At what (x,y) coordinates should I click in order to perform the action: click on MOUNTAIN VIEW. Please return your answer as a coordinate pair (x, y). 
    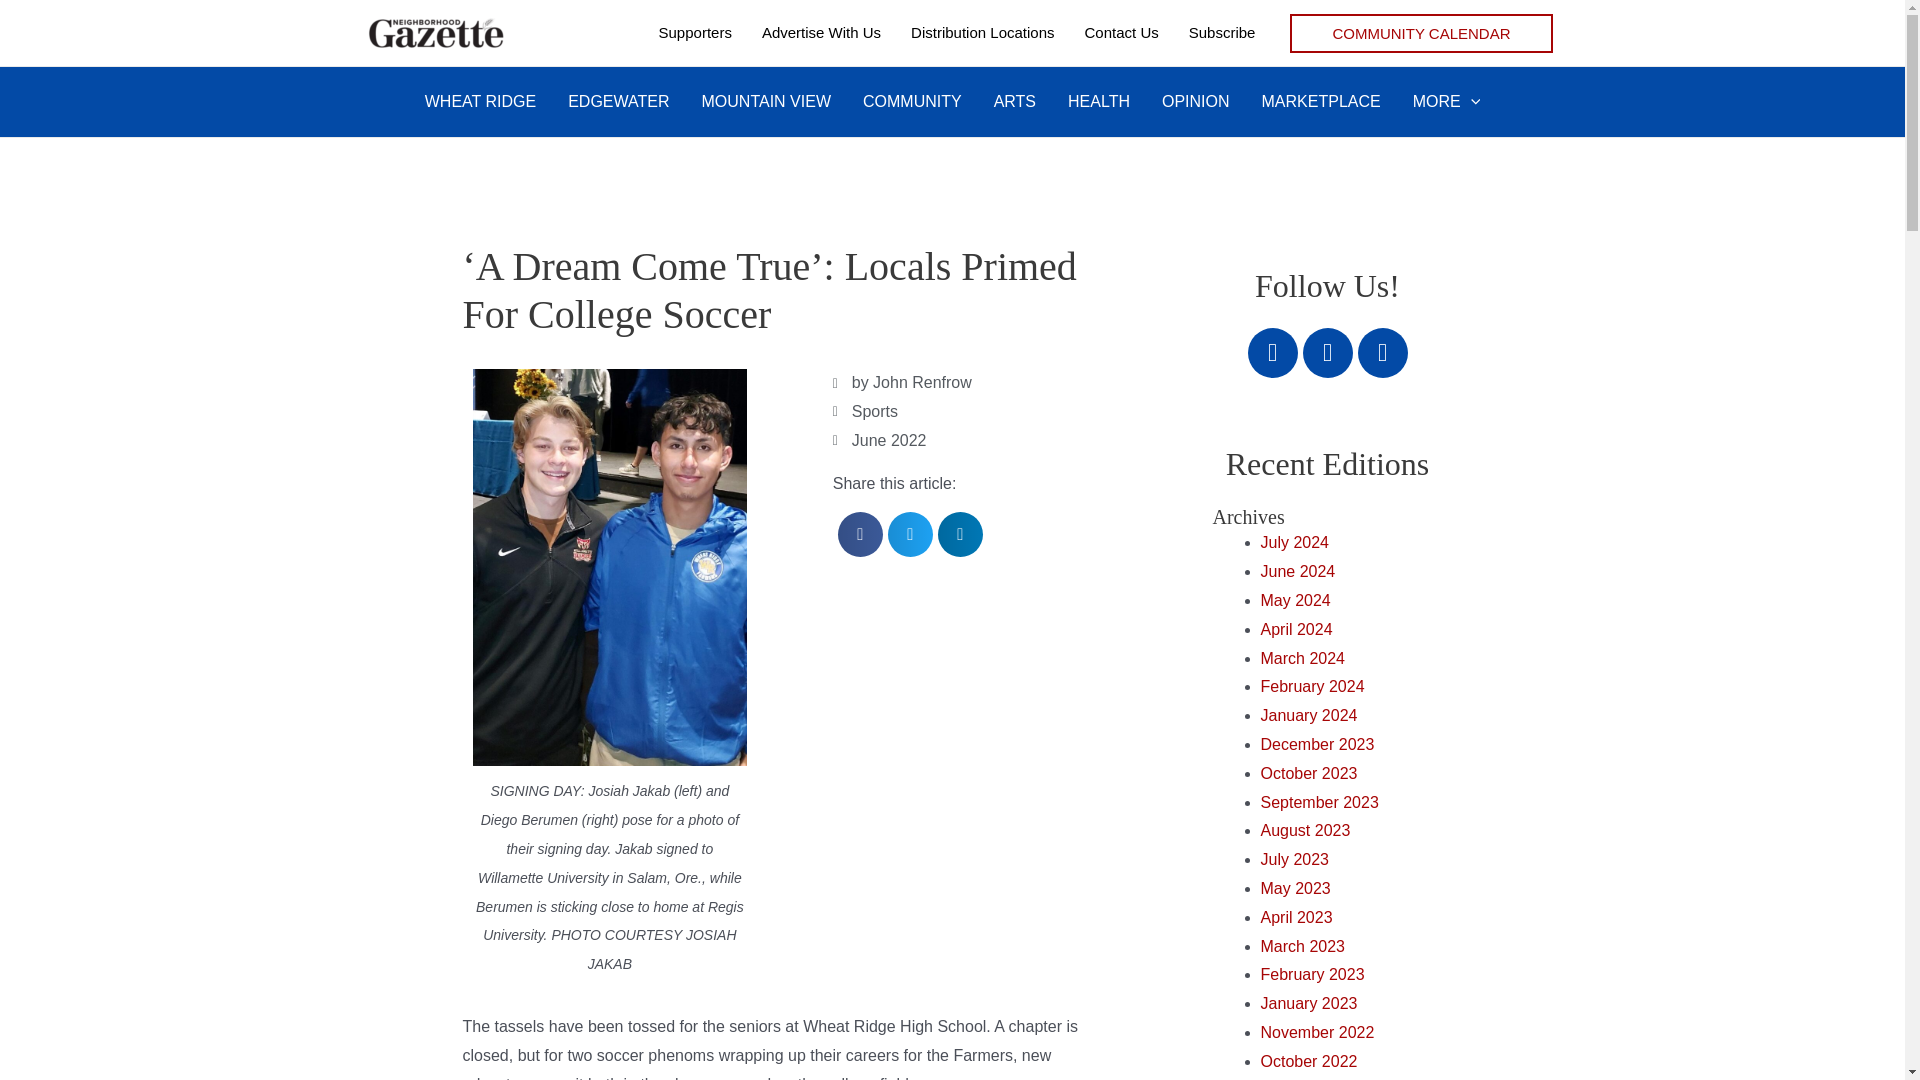
    Looking at the image, I should click on (766, 102).